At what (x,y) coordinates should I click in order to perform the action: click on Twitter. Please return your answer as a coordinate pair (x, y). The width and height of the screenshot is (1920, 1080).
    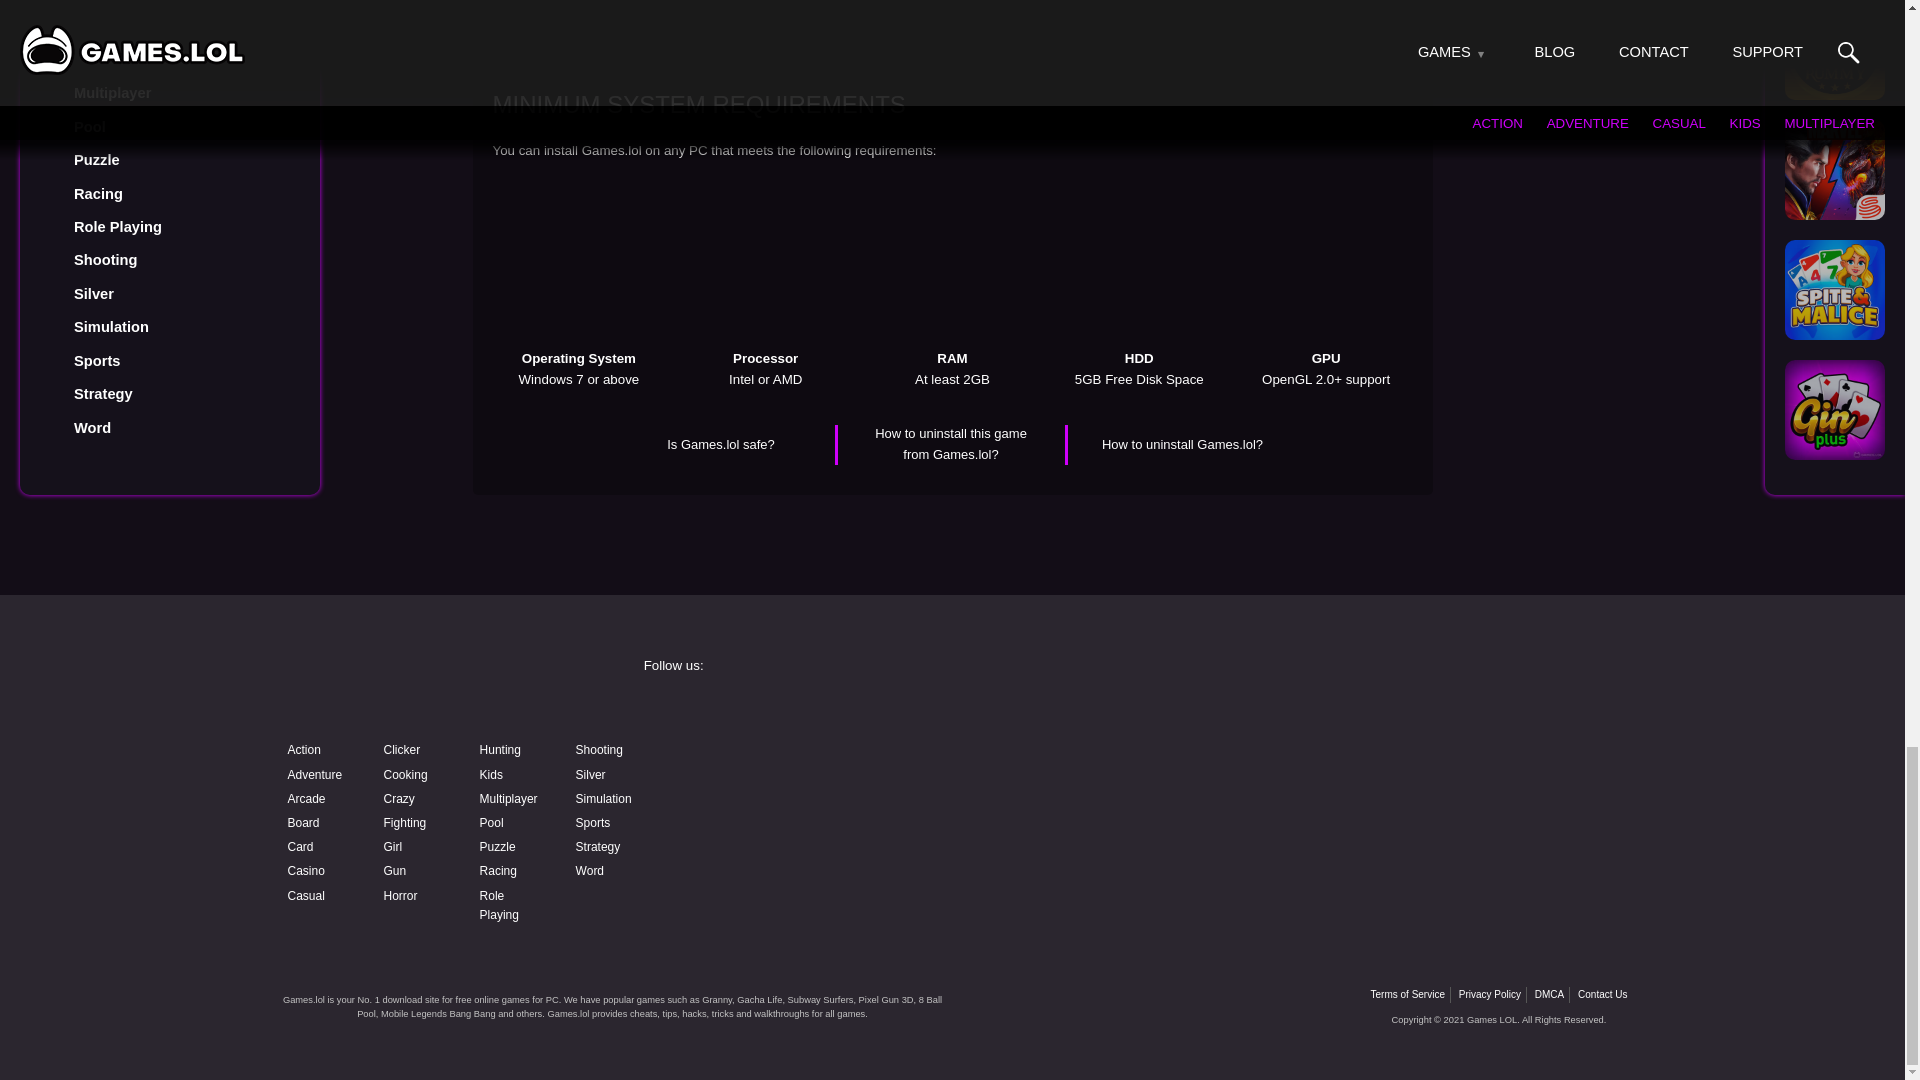
    Looking at the image, I should click on (1416, 711).